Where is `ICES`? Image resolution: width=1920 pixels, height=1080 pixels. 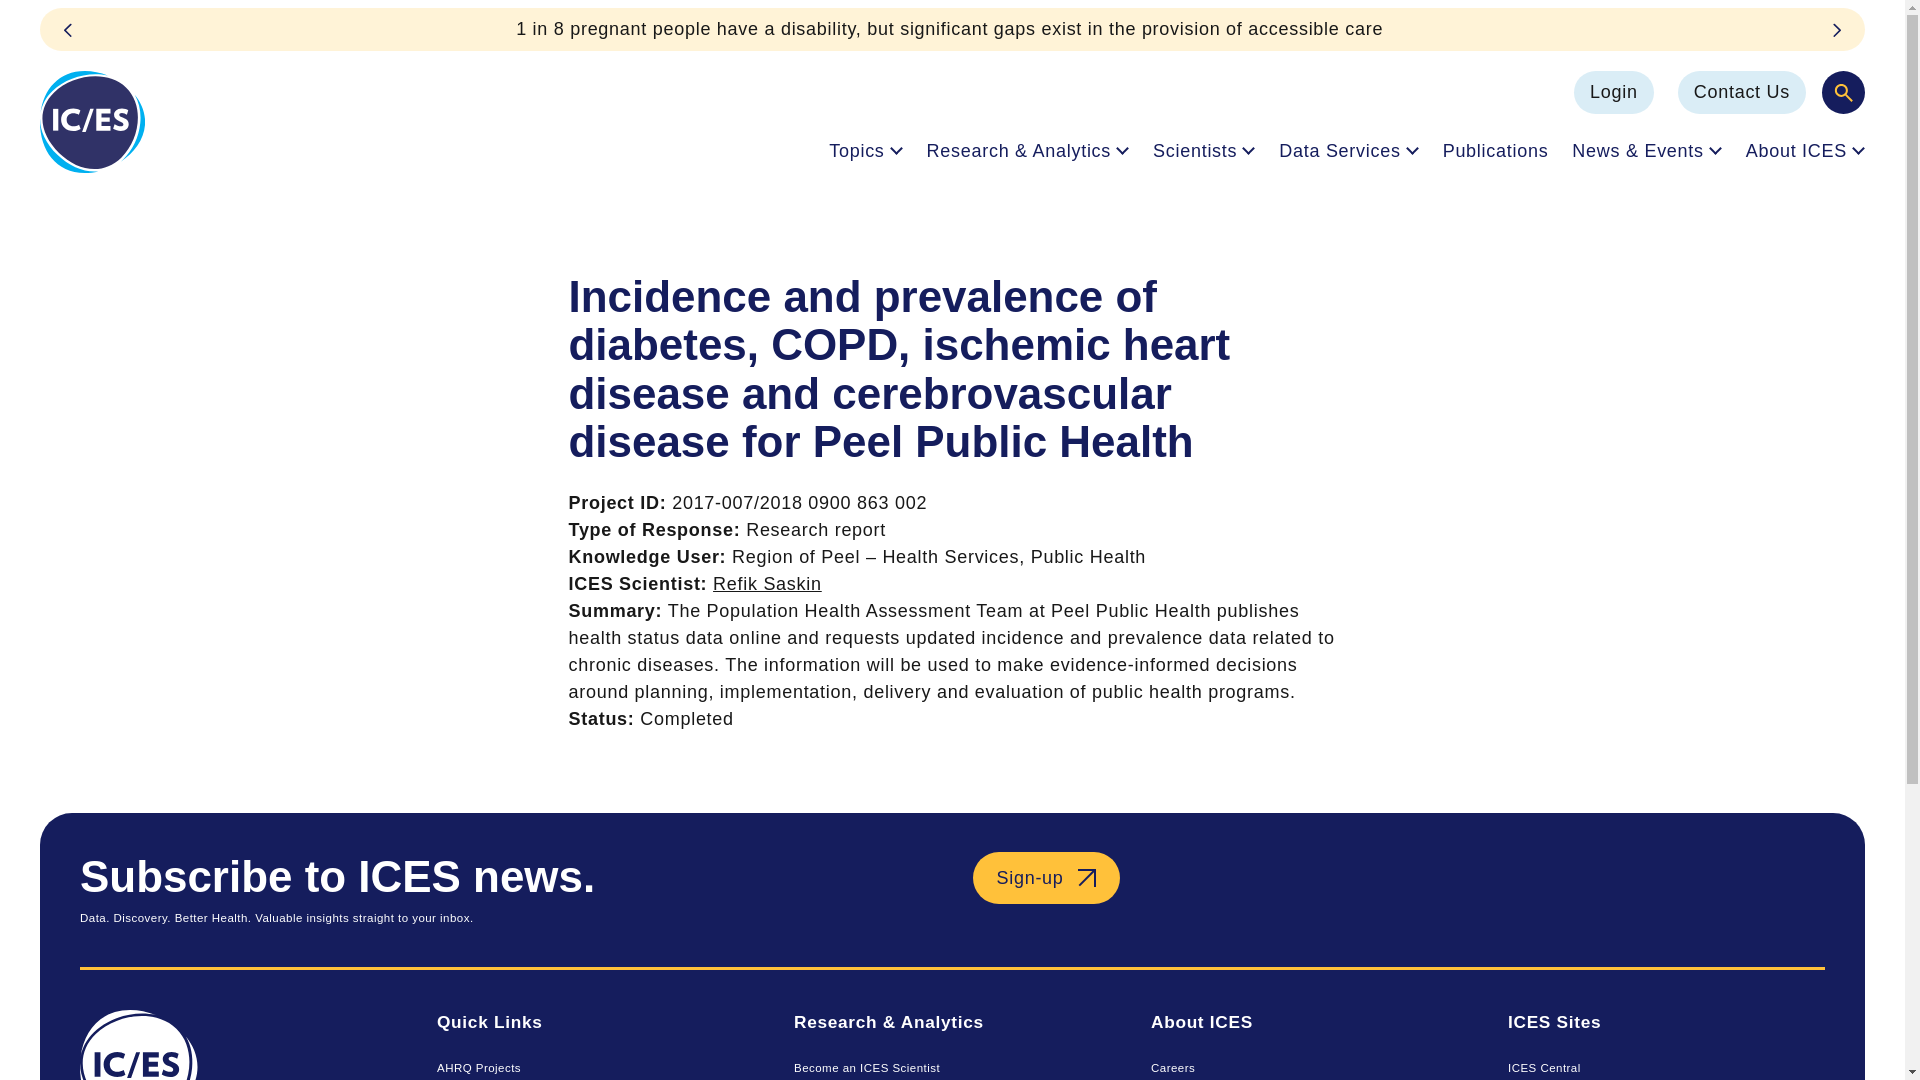
ICES is located at coordinates (92, 122).